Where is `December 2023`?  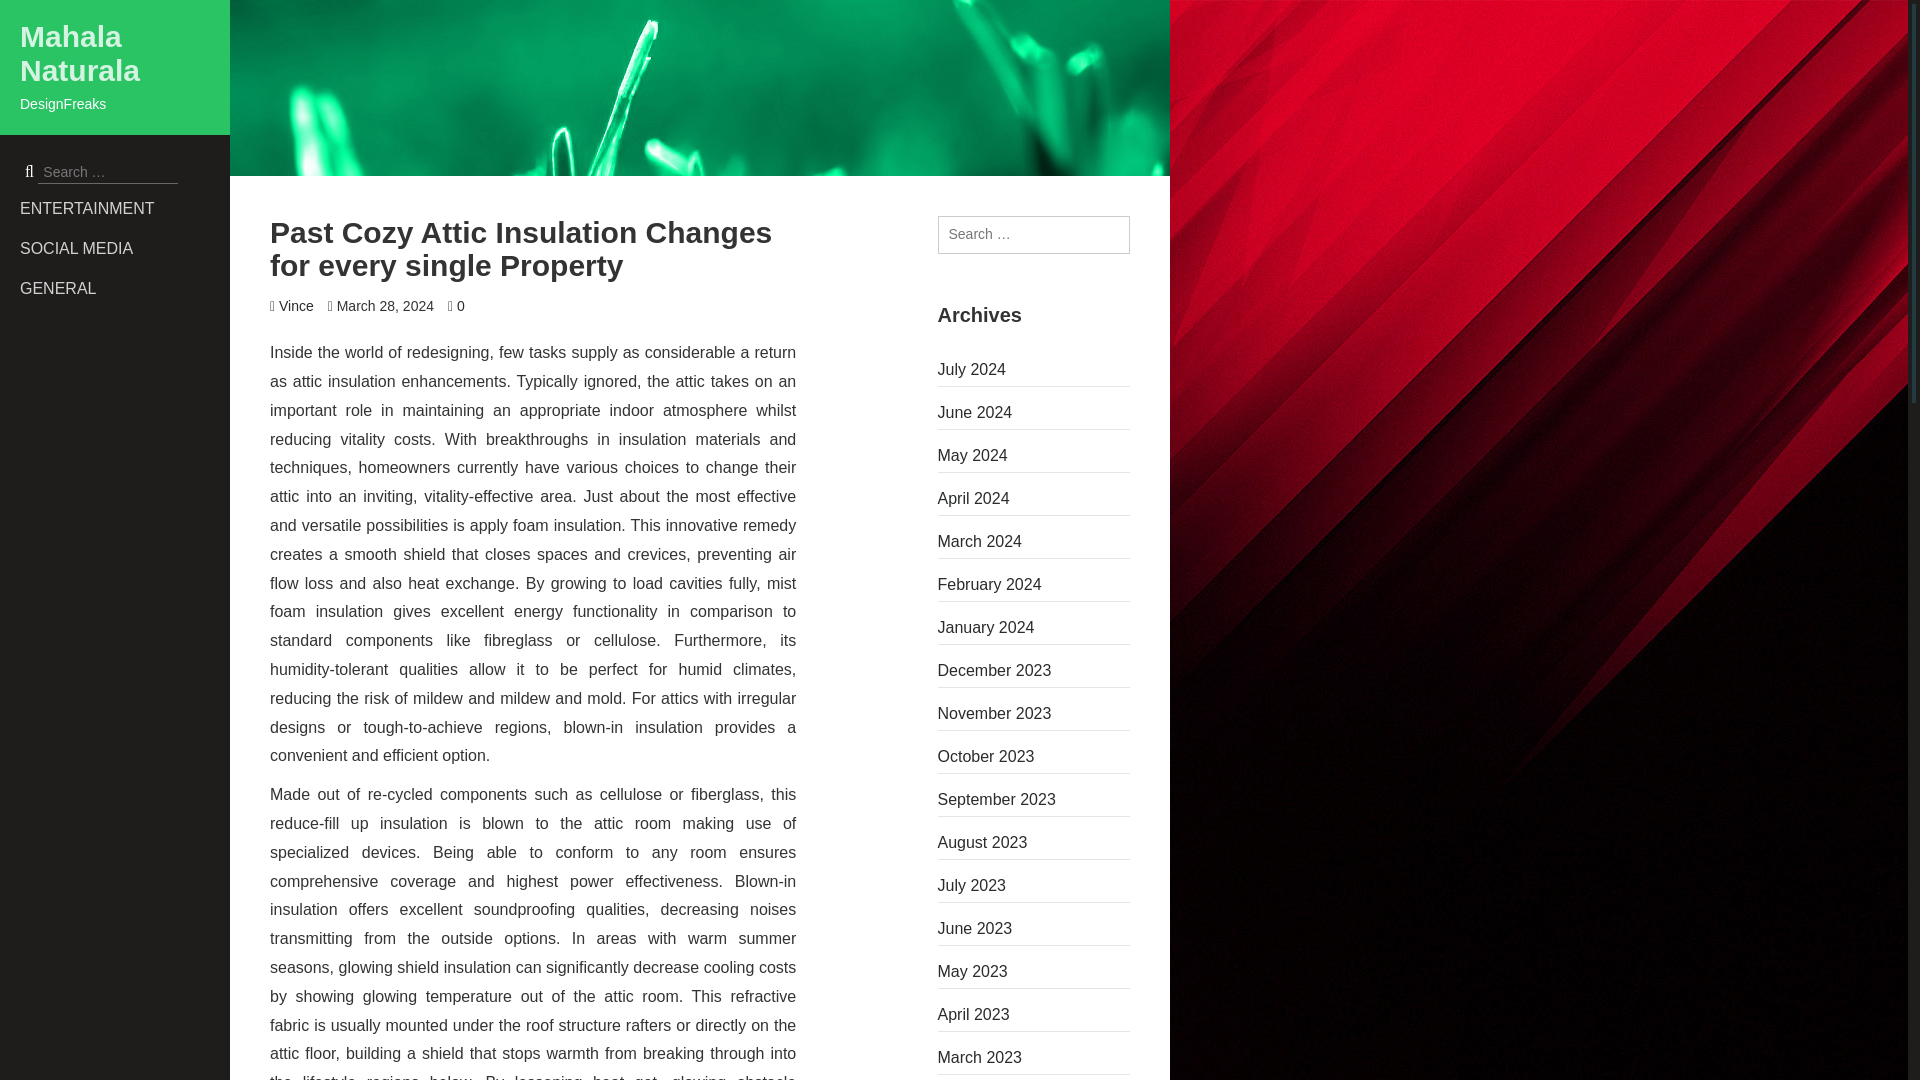 December 2023 is located at coordinates (1034, 670).